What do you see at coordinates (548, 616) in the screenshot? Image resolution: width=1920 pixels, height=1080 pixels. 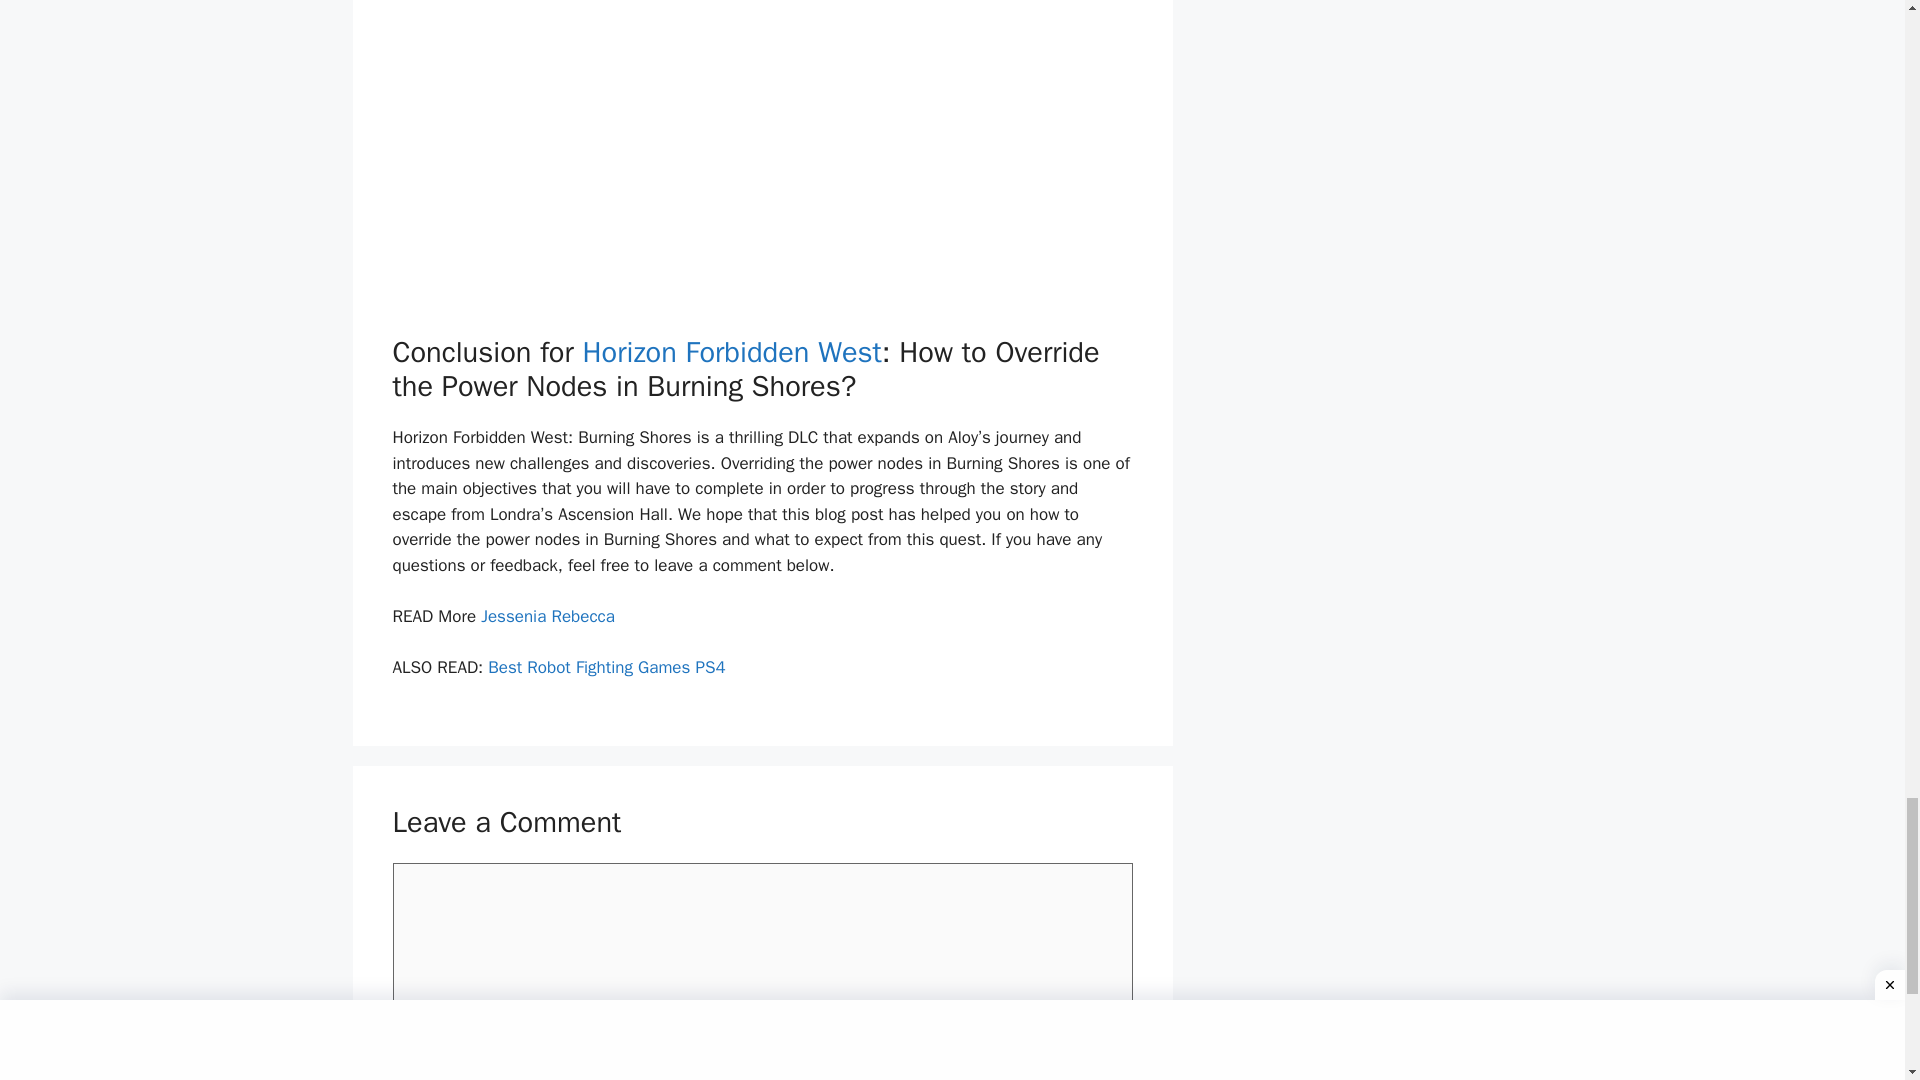 I see `Jessenia Rebecca` at bounding box center [548, 616].